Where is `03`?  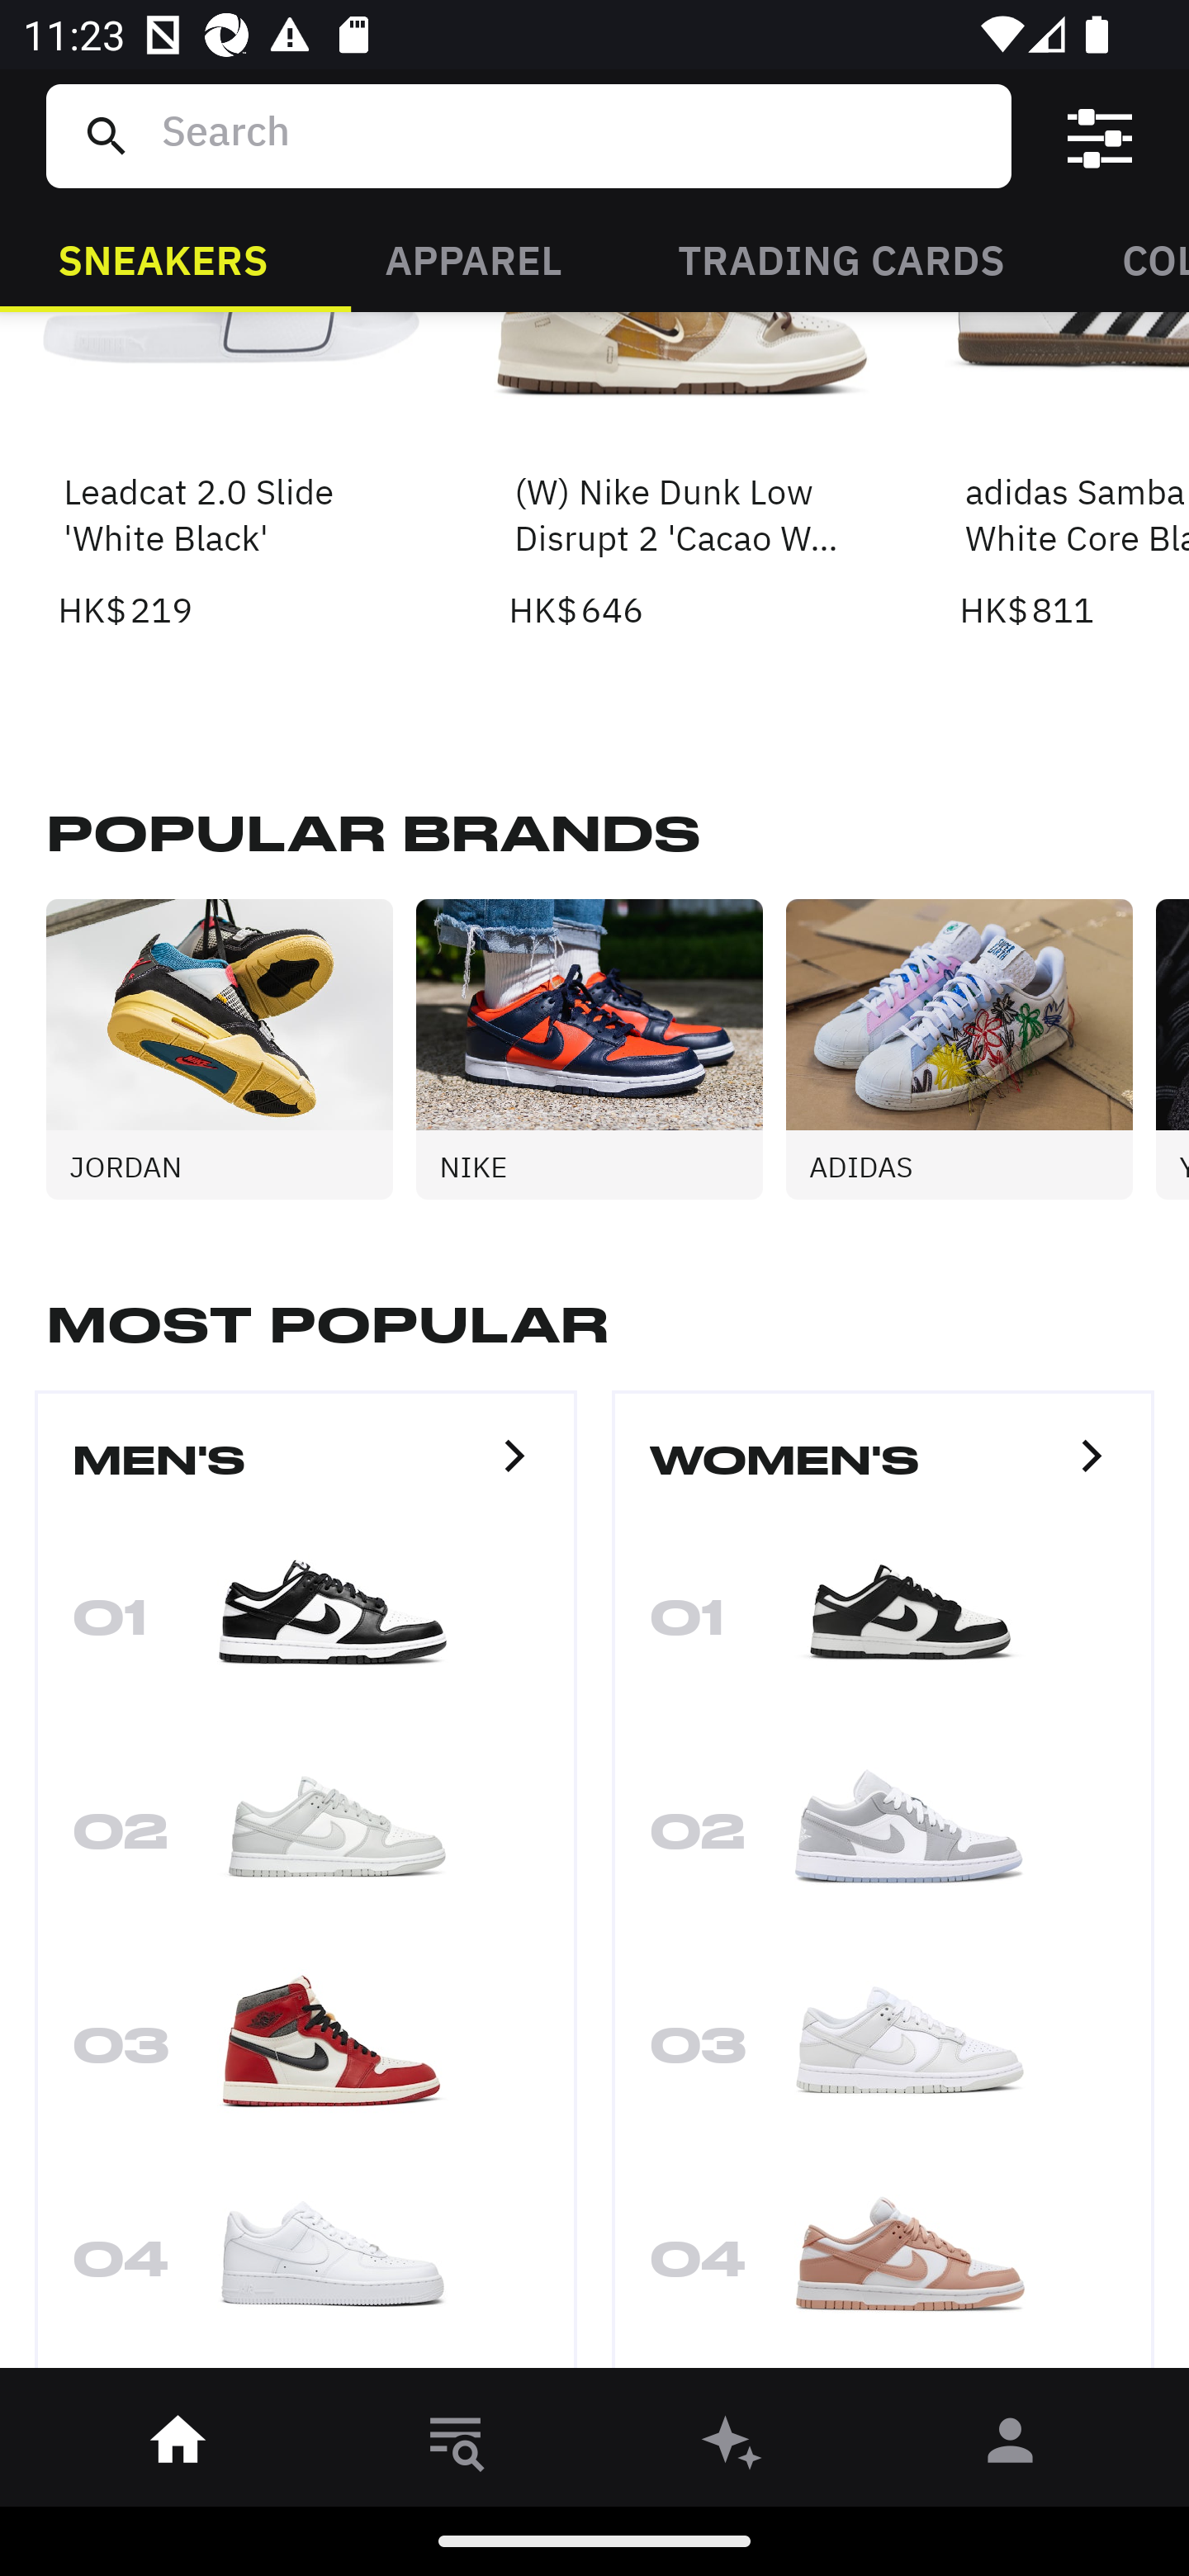
03 is located at coordinates (883, 2054).